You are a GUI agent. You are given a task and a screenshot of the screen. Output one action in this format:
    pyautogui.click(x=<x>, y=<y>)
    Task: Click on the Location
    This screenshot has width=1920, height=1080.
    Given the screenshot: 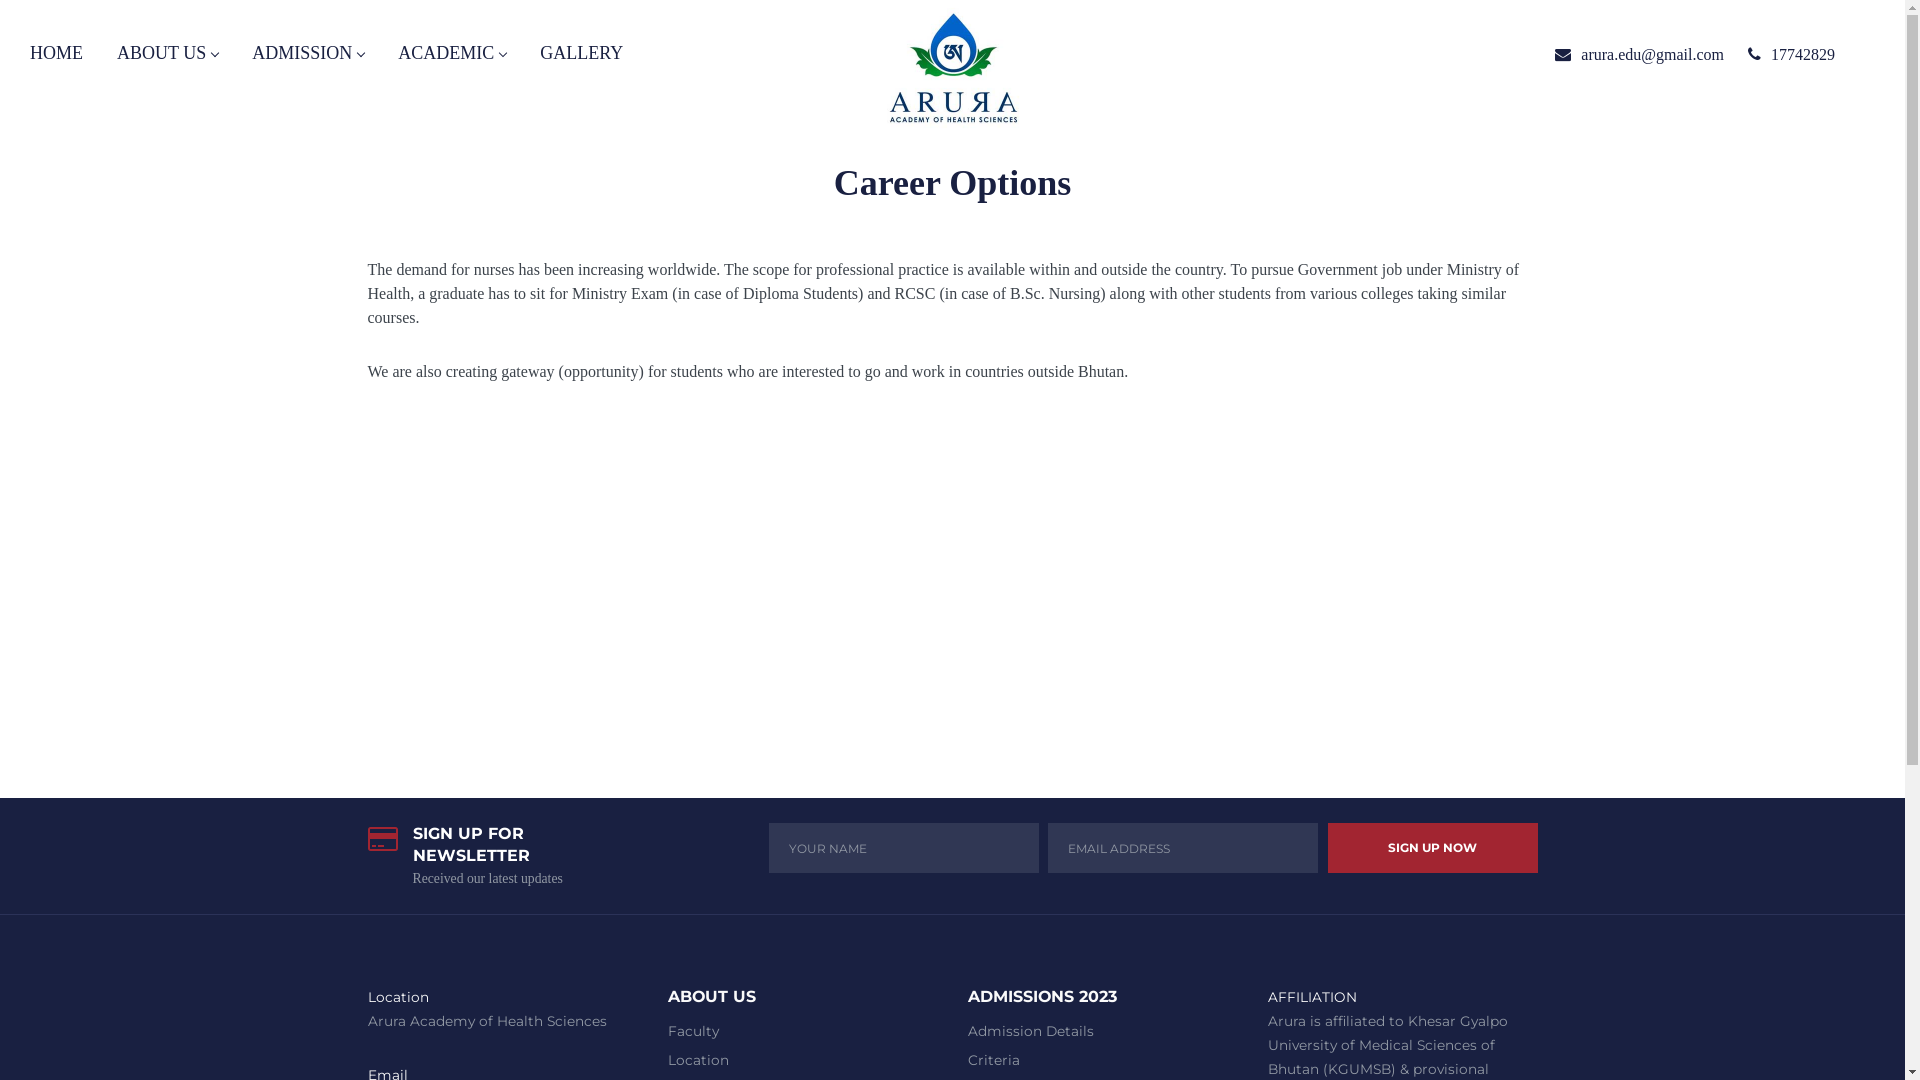 What is the action you would take?
    pyautogui.click(x=698, y=1060)
    